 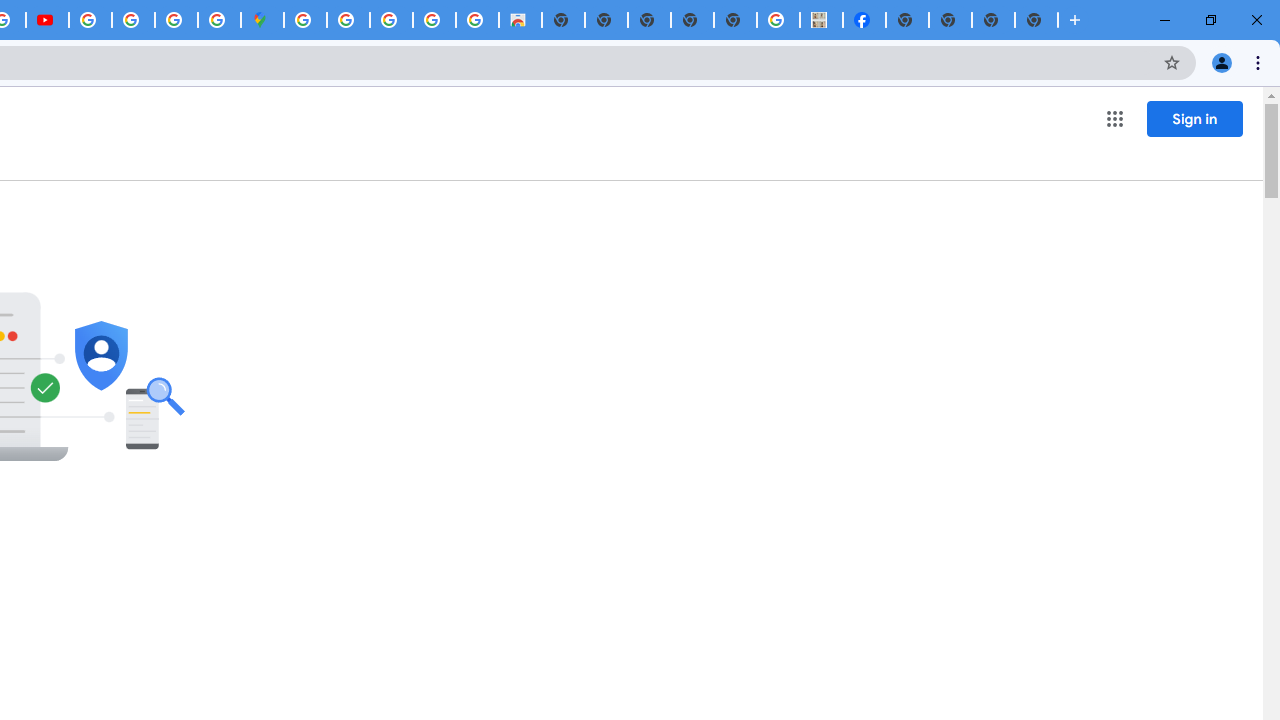 What do you see at coordinates (907, 20) in the screenshot?
I see `New Tab` at bounding box center [907, 20].